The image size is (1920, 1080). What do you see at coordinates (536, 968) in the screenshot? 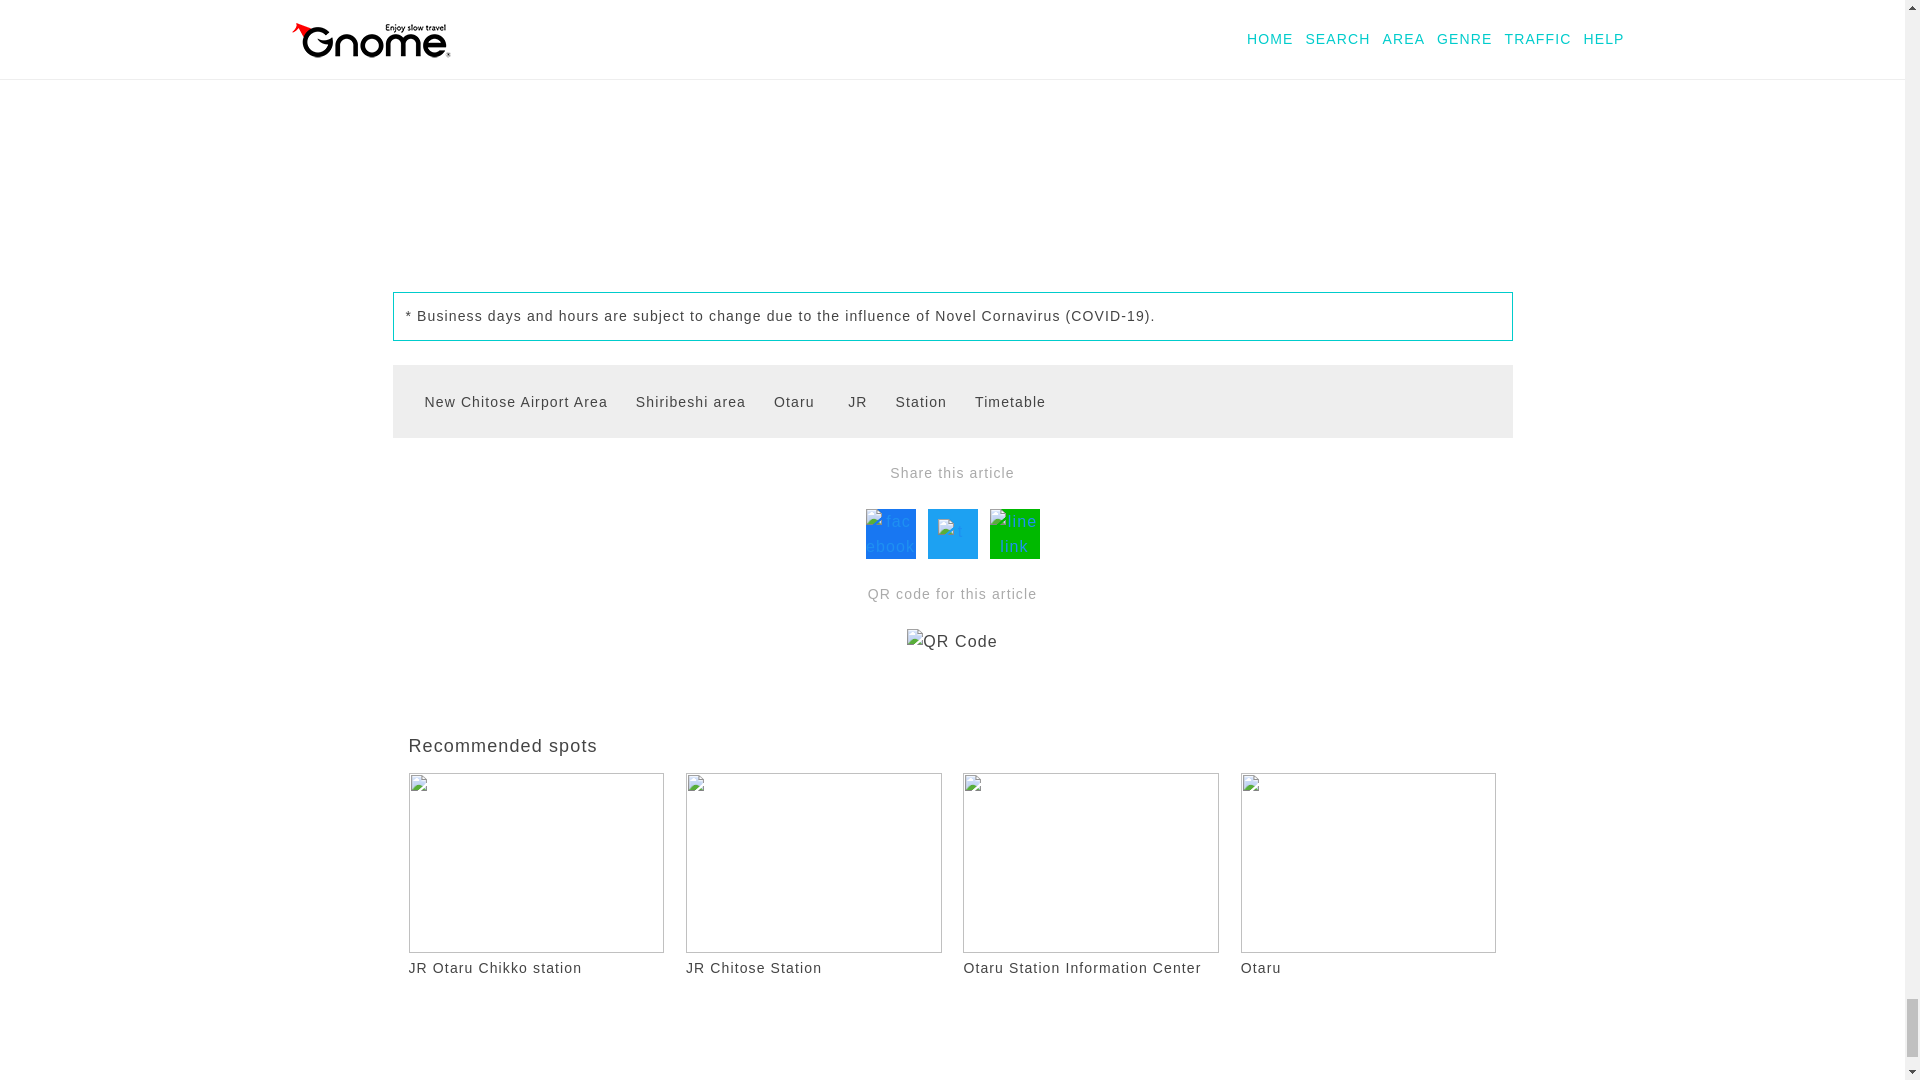
I see `JR Otaru Chikko station` at bounding box center [536, 968].